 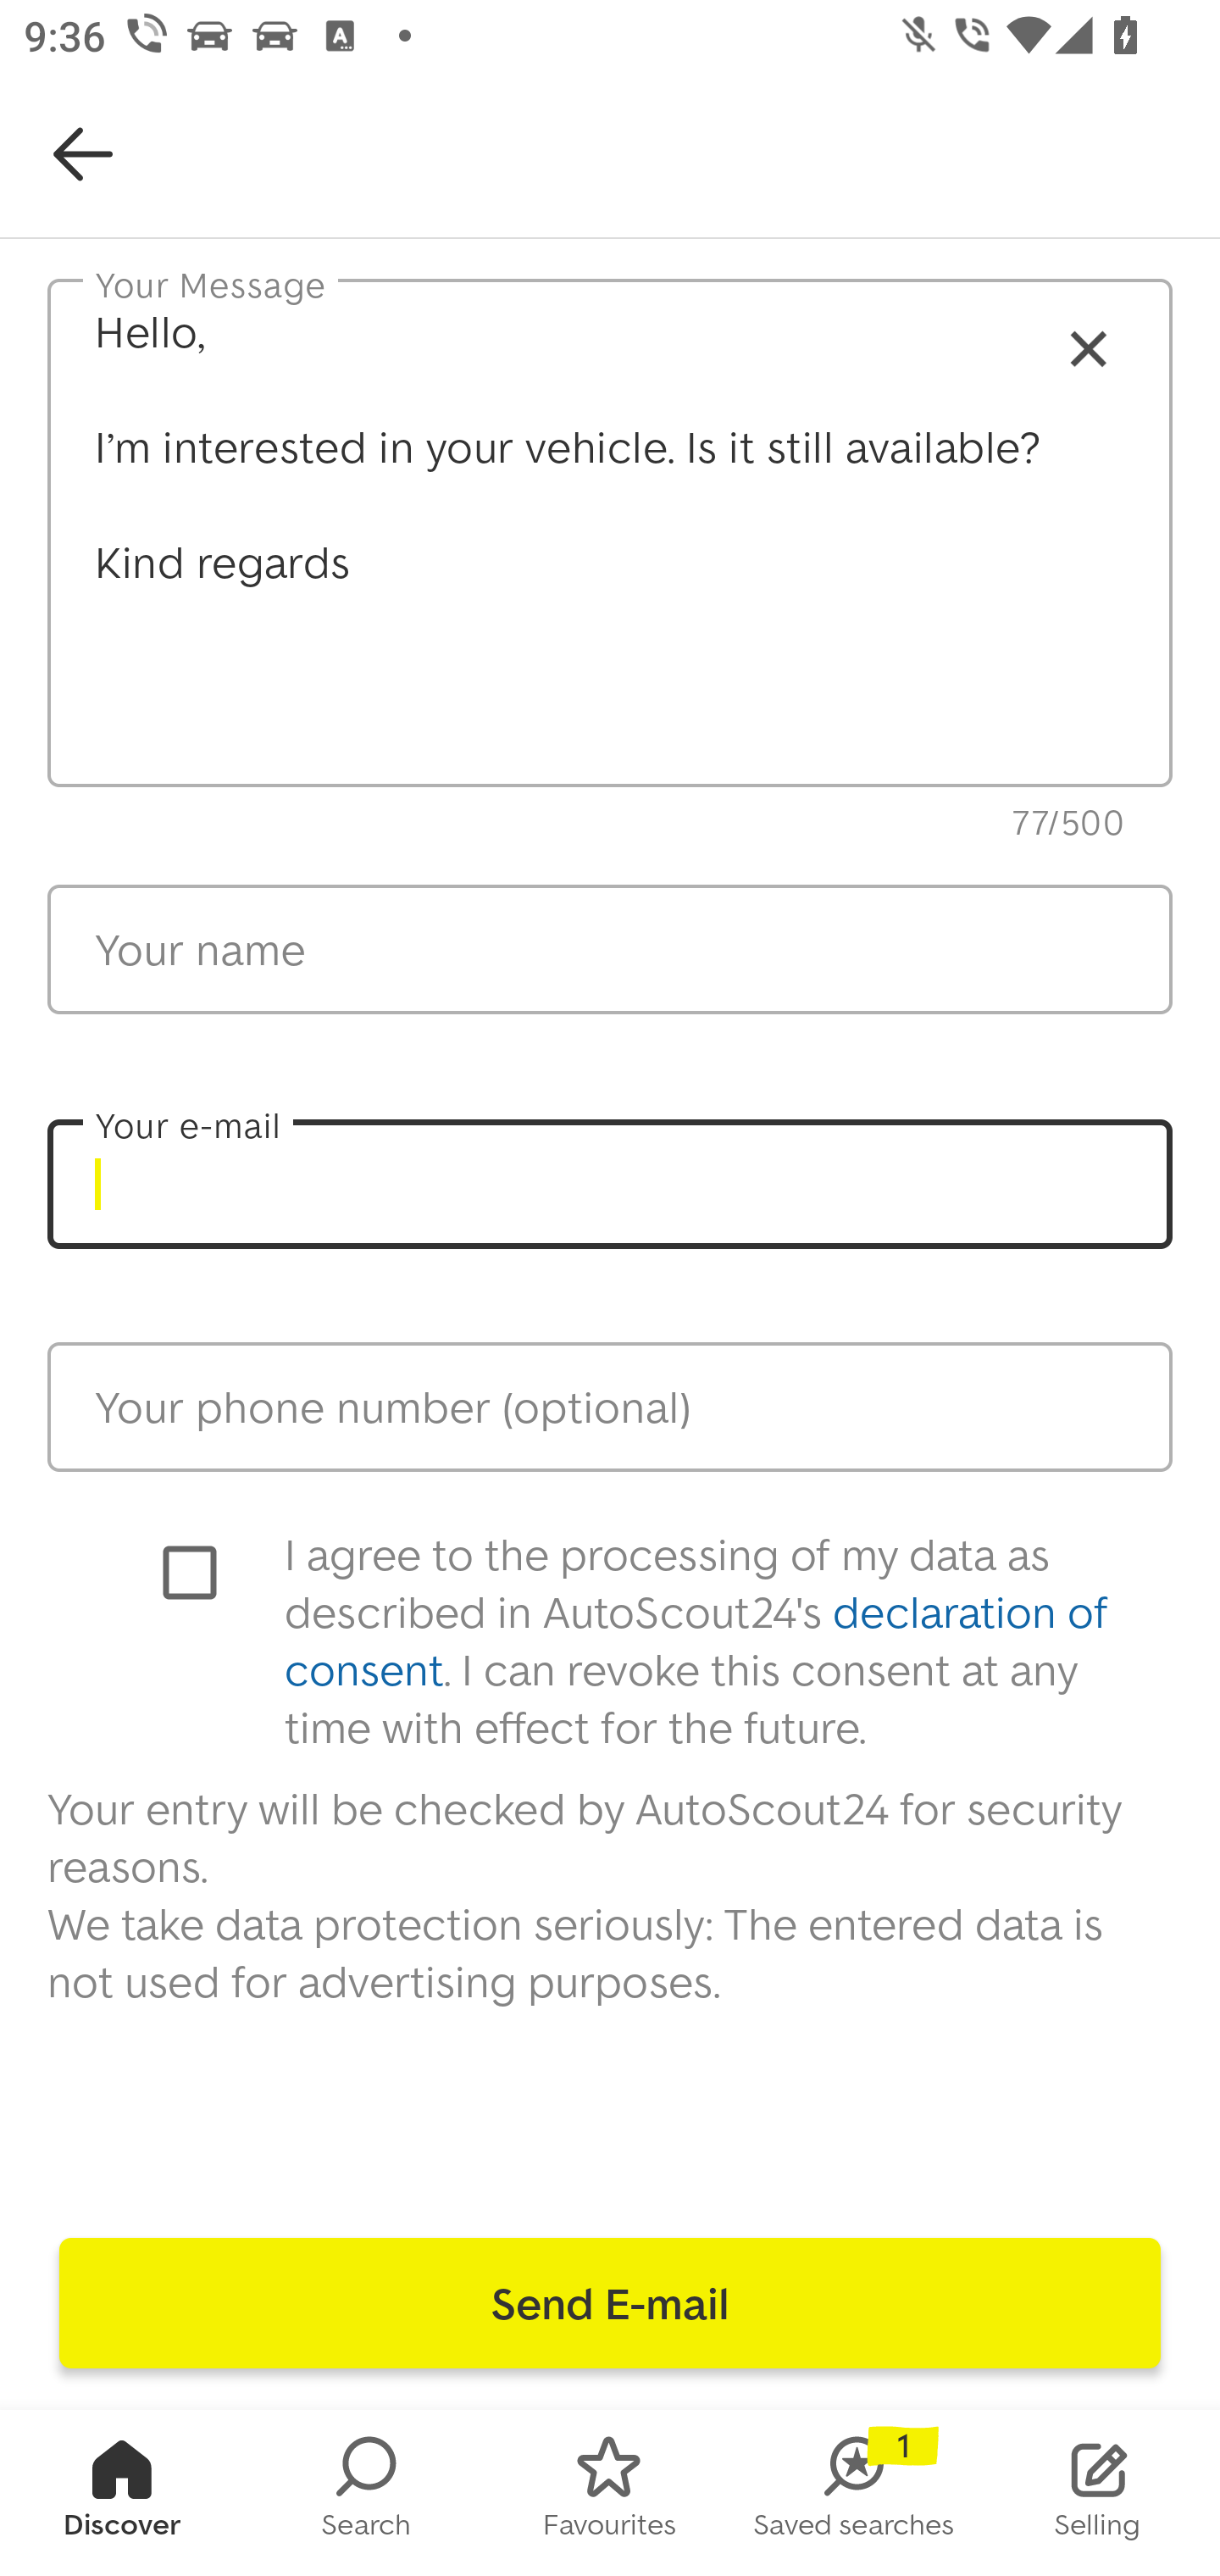 I want to click on STOCK_LIST Selling, so click(x=1098, y=2493).